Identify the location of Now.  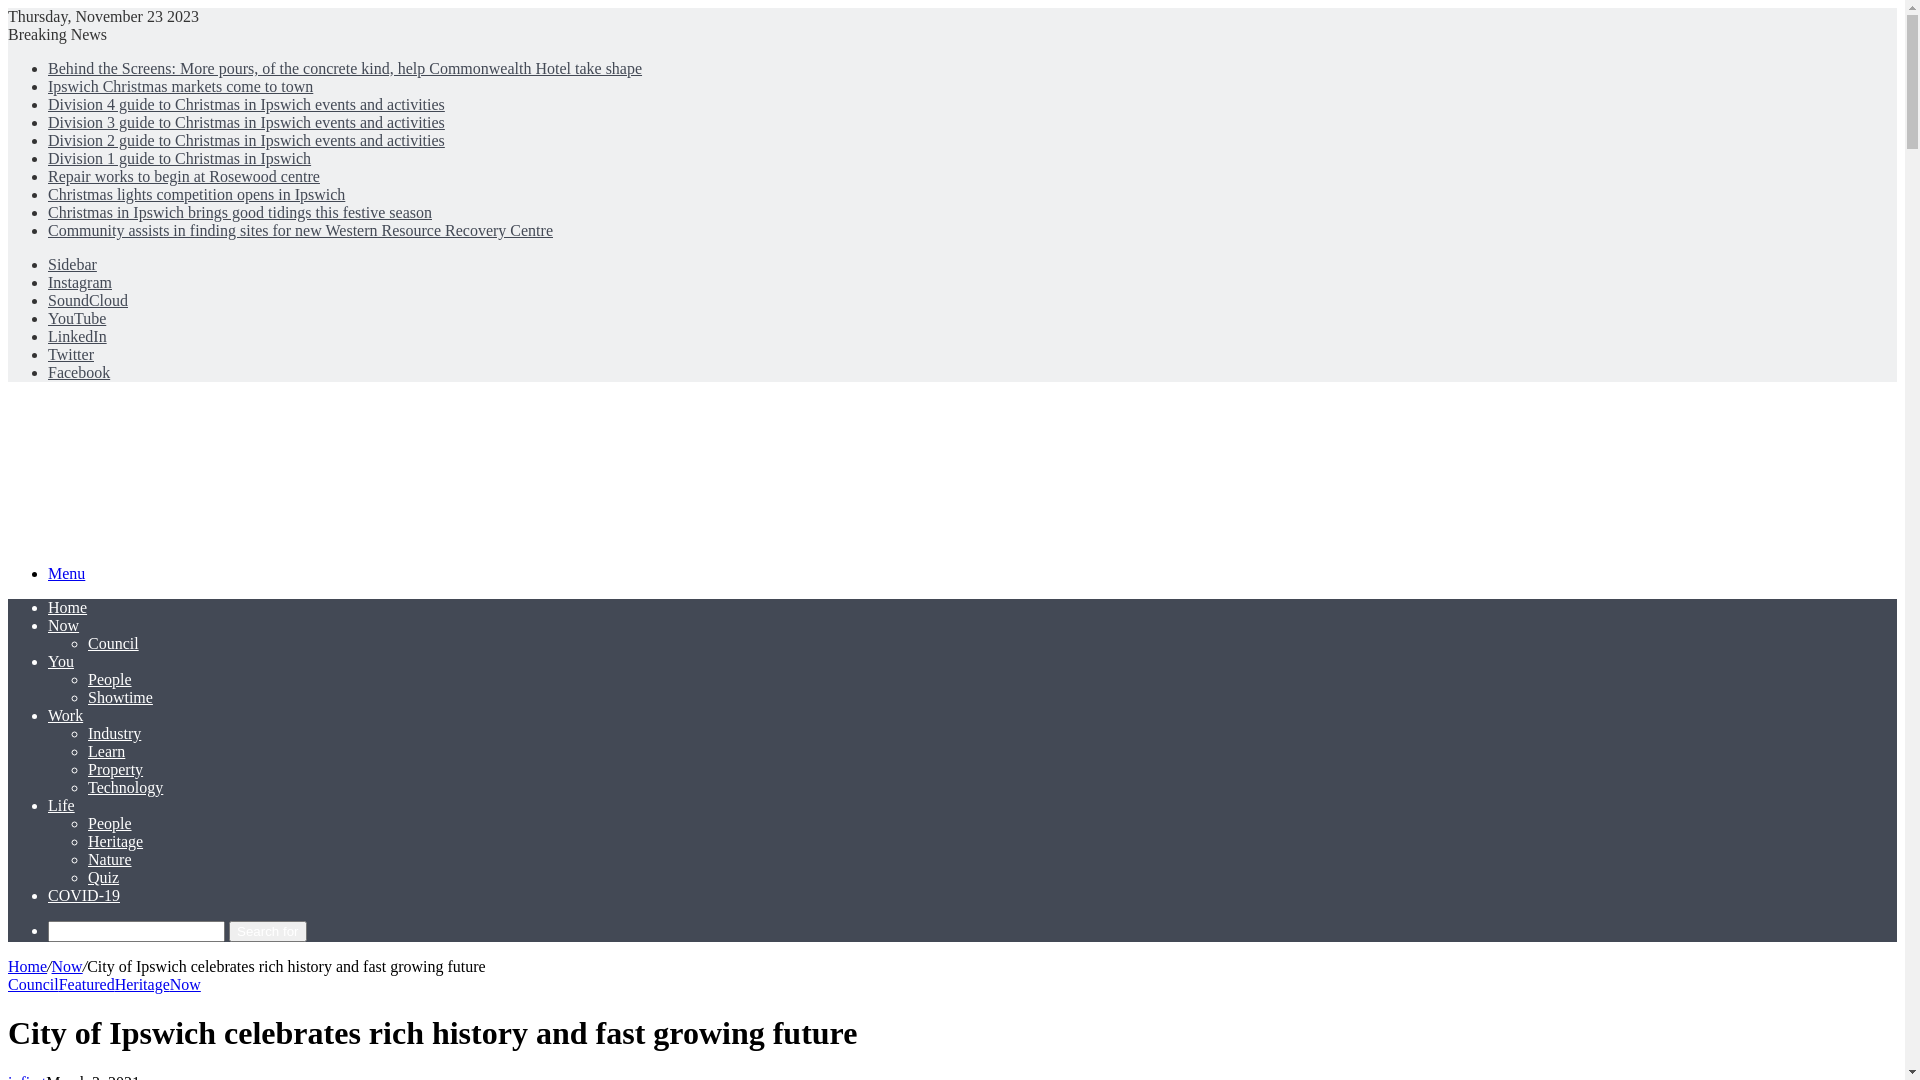
(68, 966).